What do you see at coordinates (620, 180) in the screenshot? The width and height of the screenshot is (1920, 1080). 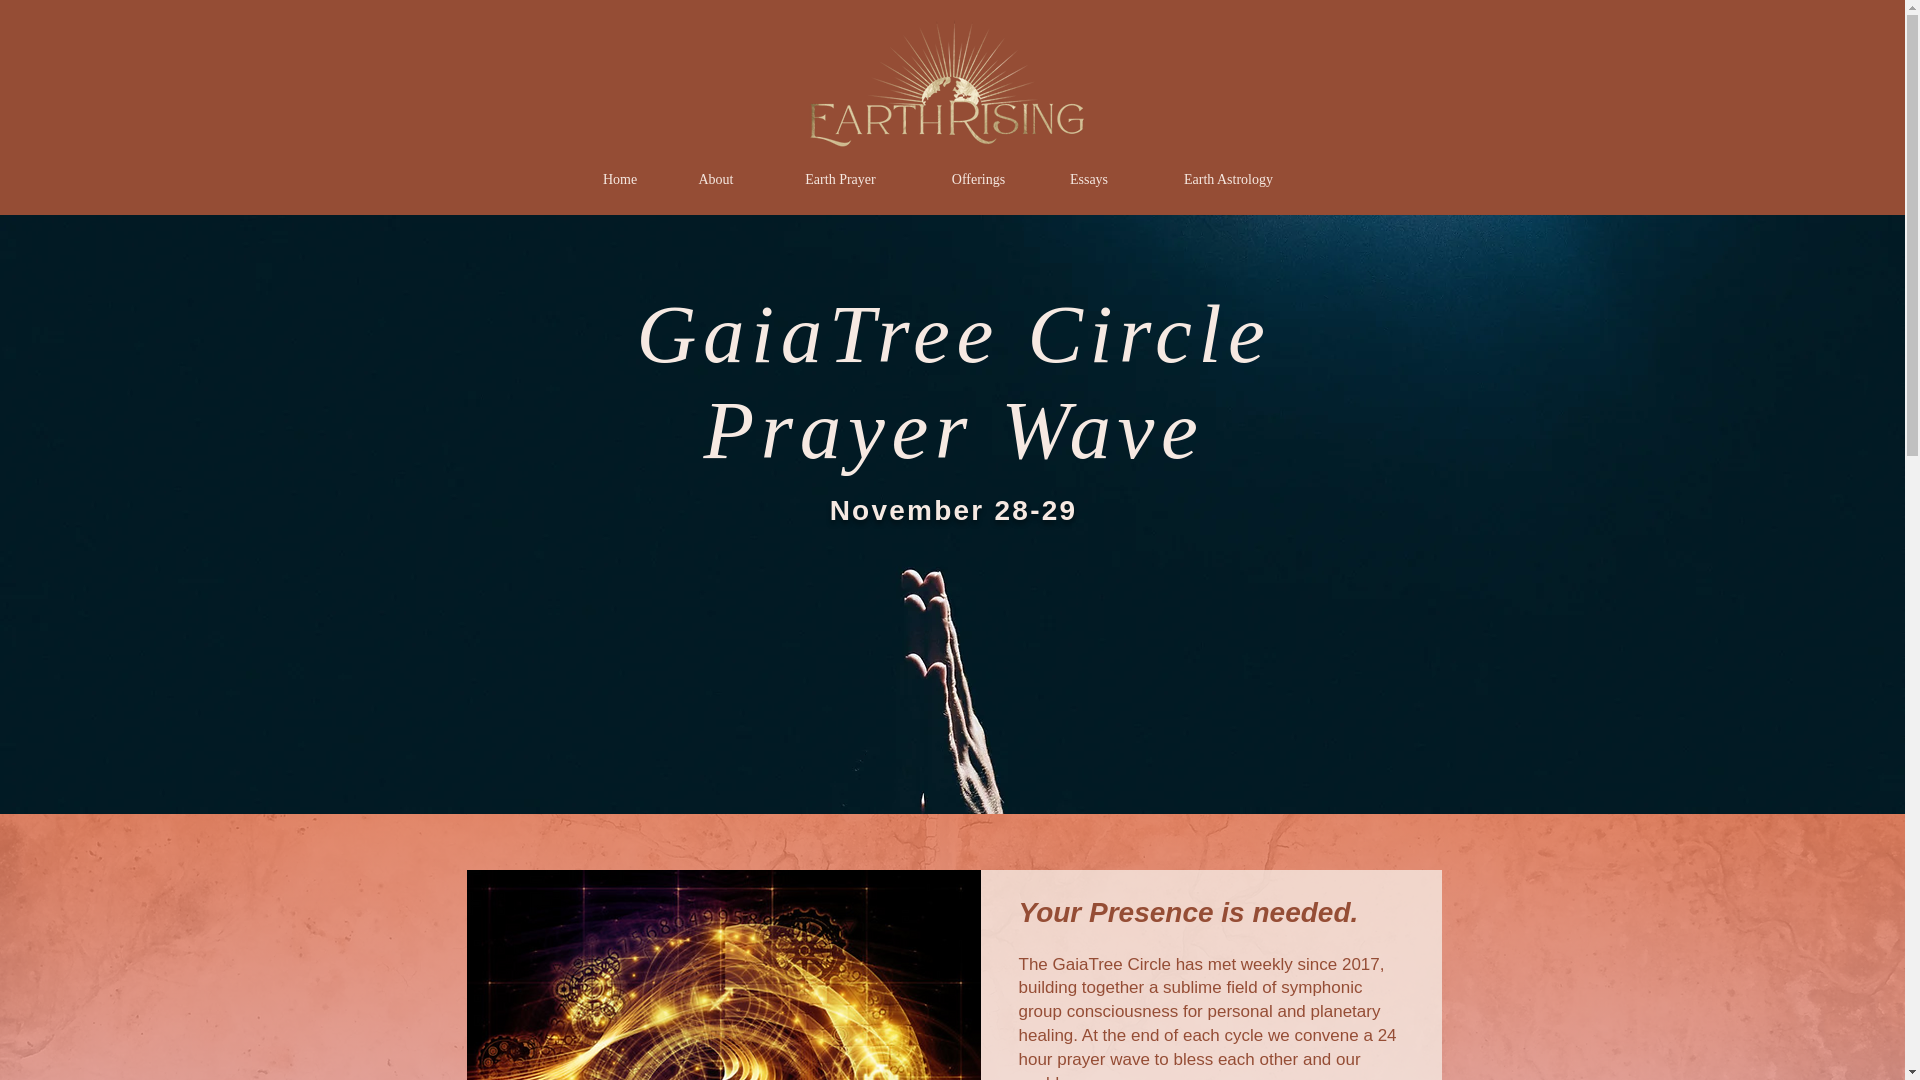 I see `Home` at bounding box center [620, 180].